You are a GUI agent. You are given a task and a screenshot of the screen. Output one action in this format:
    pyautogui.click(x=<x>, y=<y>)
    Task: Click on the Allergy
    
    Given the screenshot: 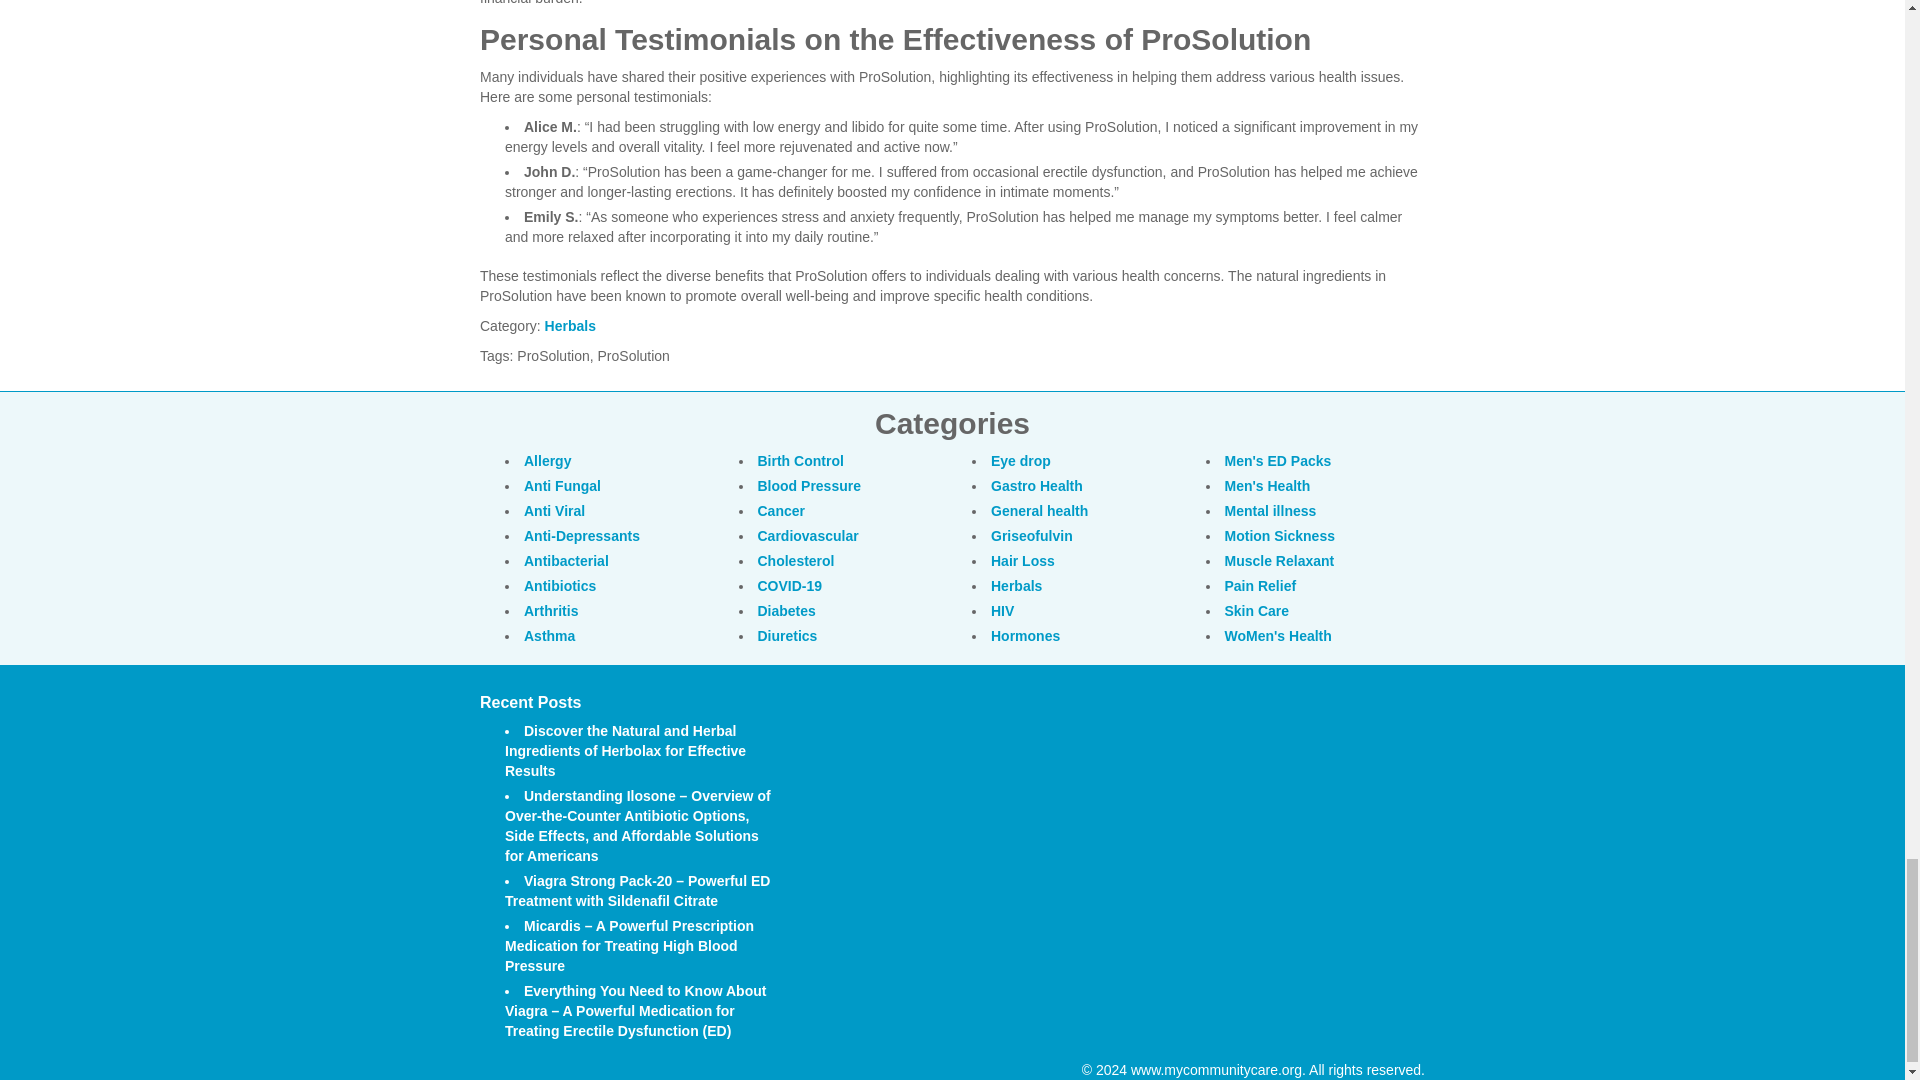 What is the action you would take?
    pyautogui.click(x=547, y=460)
    